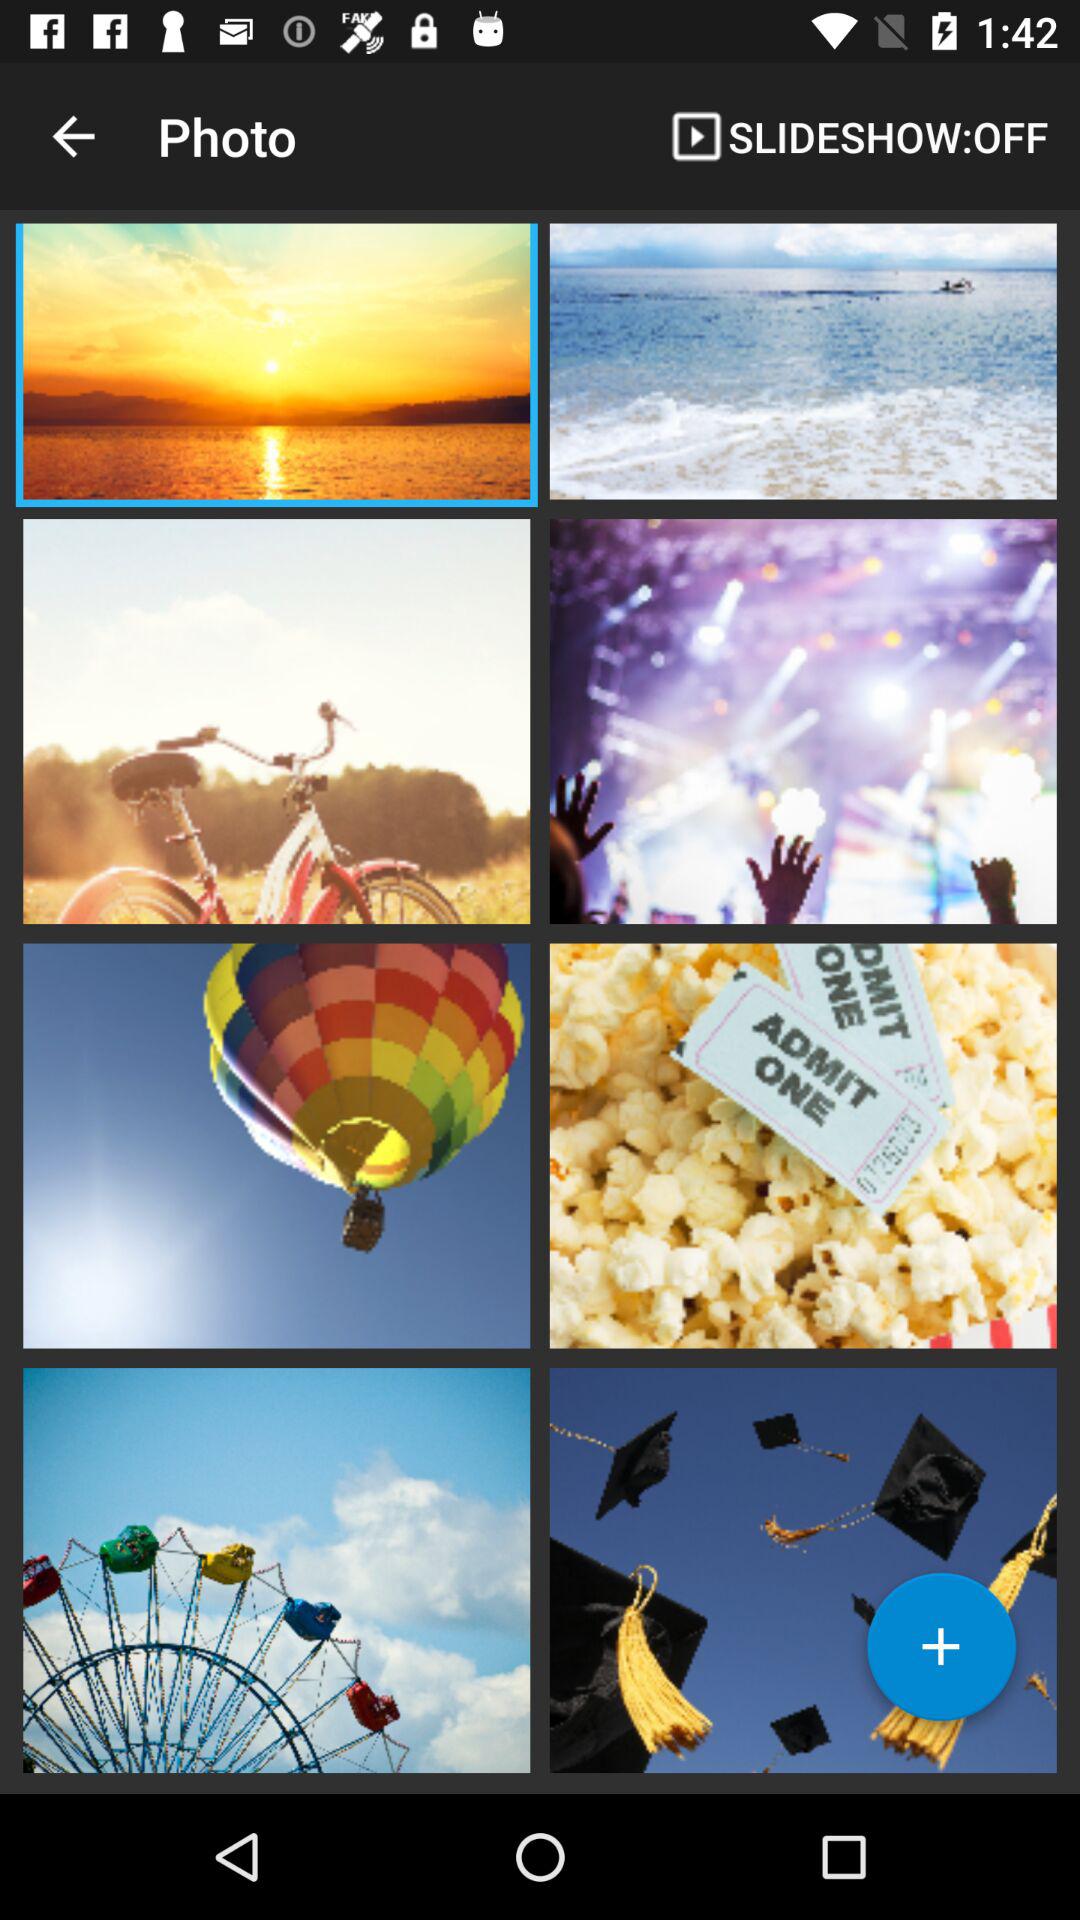  I want to click on add a photo, so click(941, 1654).